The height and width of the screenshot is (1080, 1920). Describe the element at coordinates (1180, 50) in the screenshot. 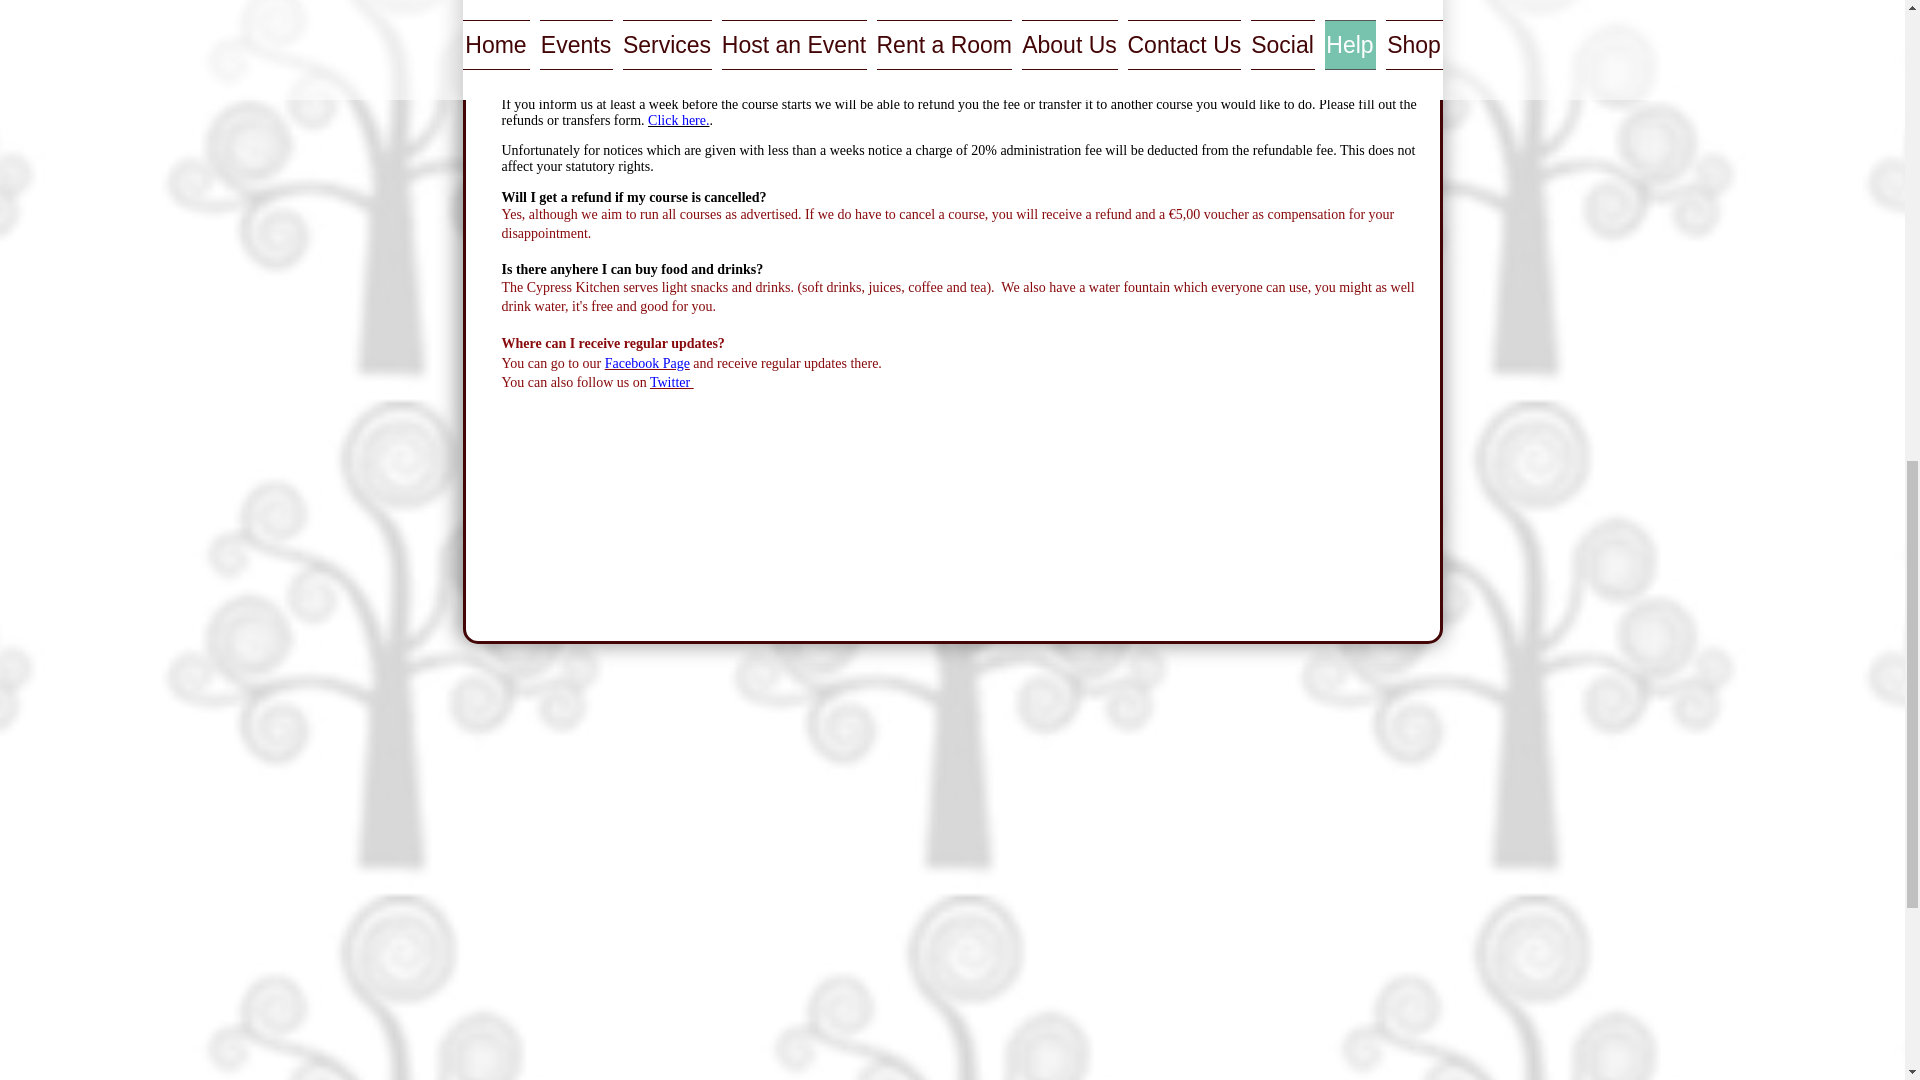

I see `What can we do for you page.` at that location.